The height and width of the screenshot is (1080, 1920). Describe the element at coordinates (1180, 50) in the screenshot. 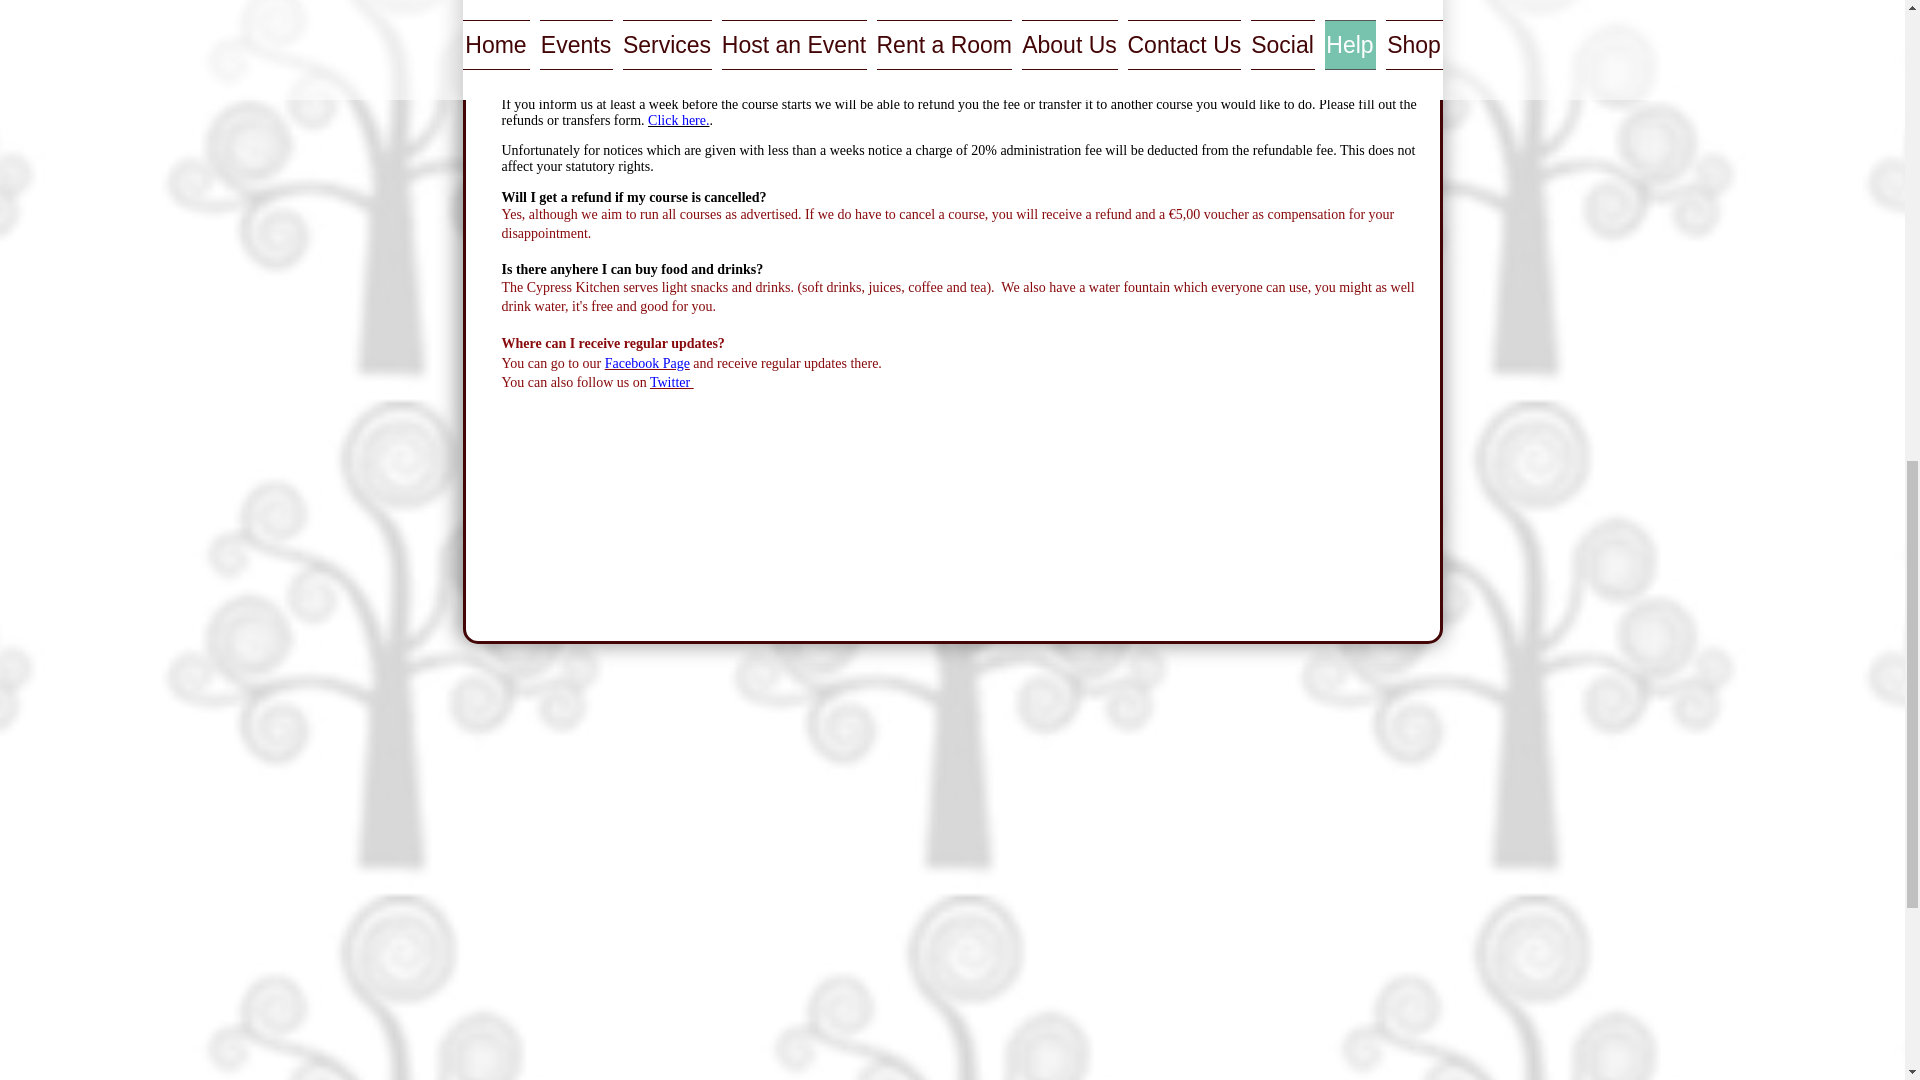

I see `What can we do for you page.` at that location.